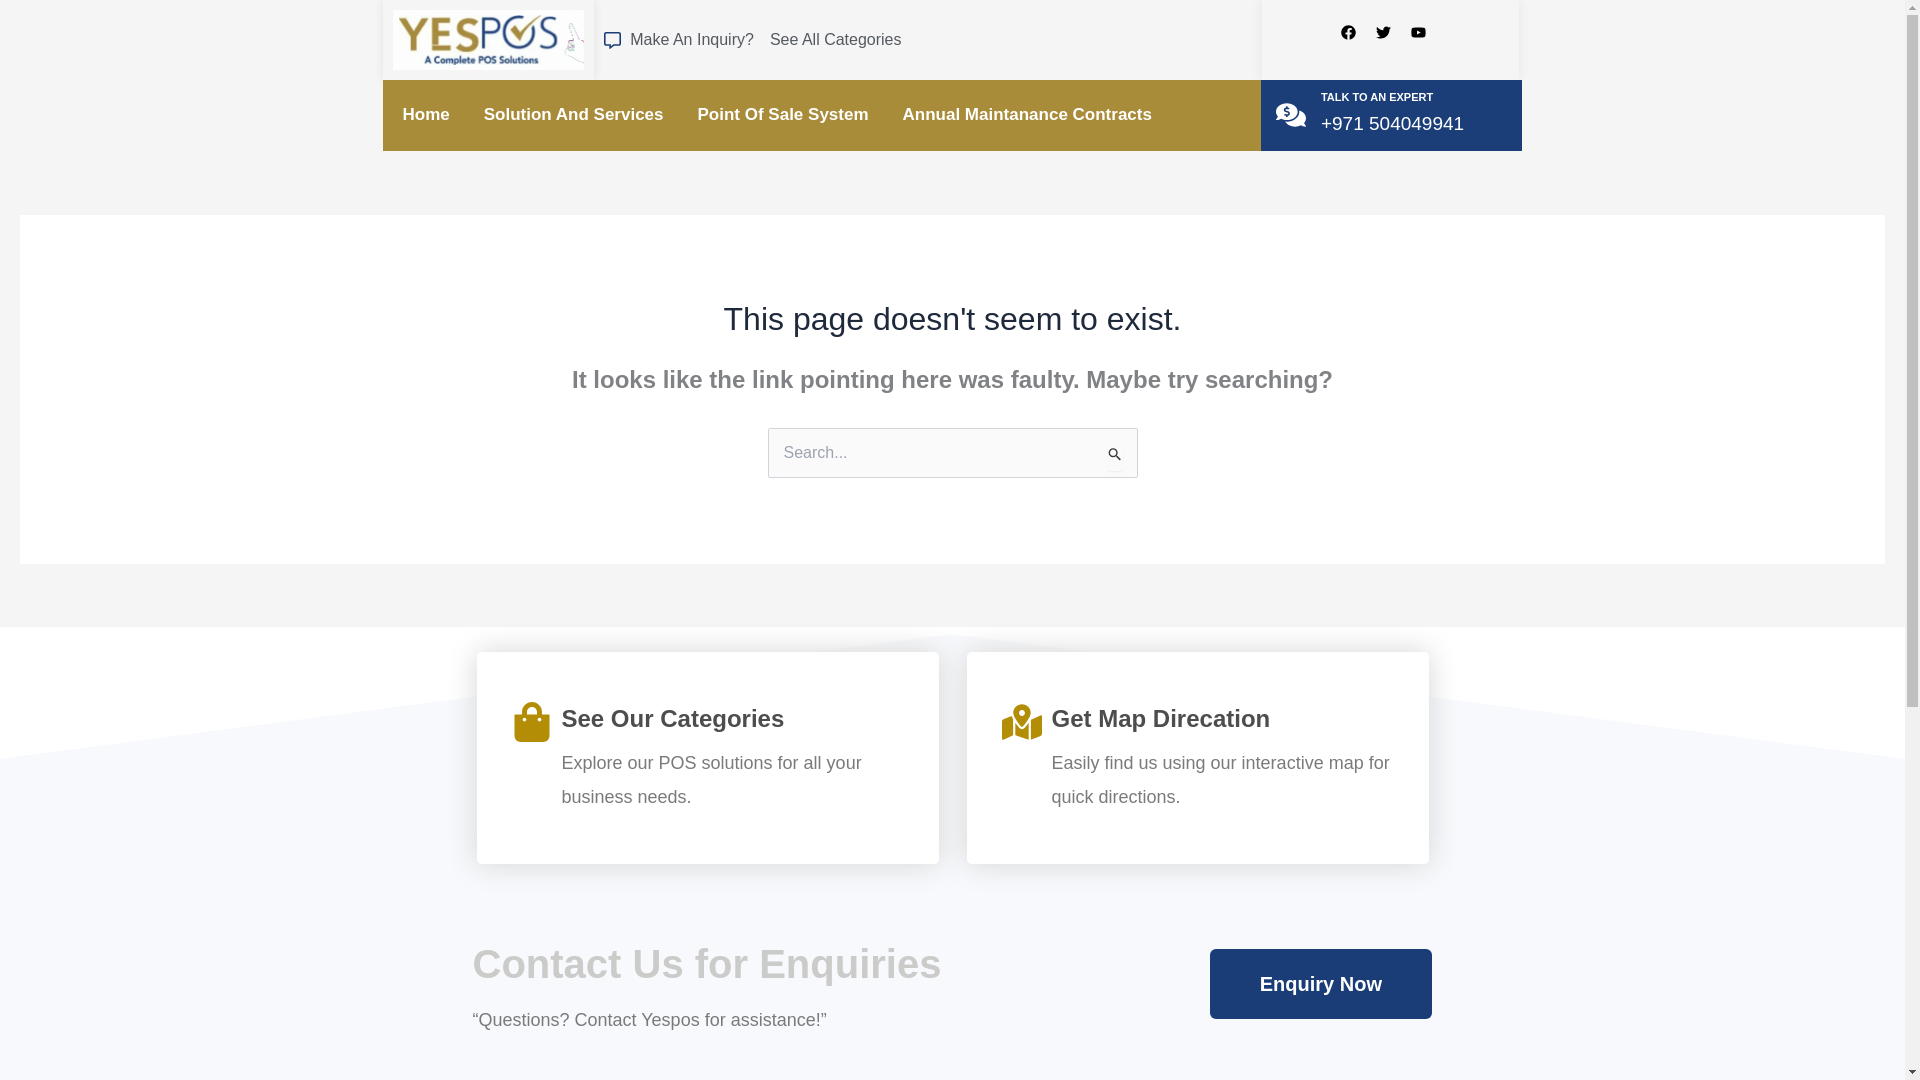  I want to click on Enquiry Now, so click(1320, 984).